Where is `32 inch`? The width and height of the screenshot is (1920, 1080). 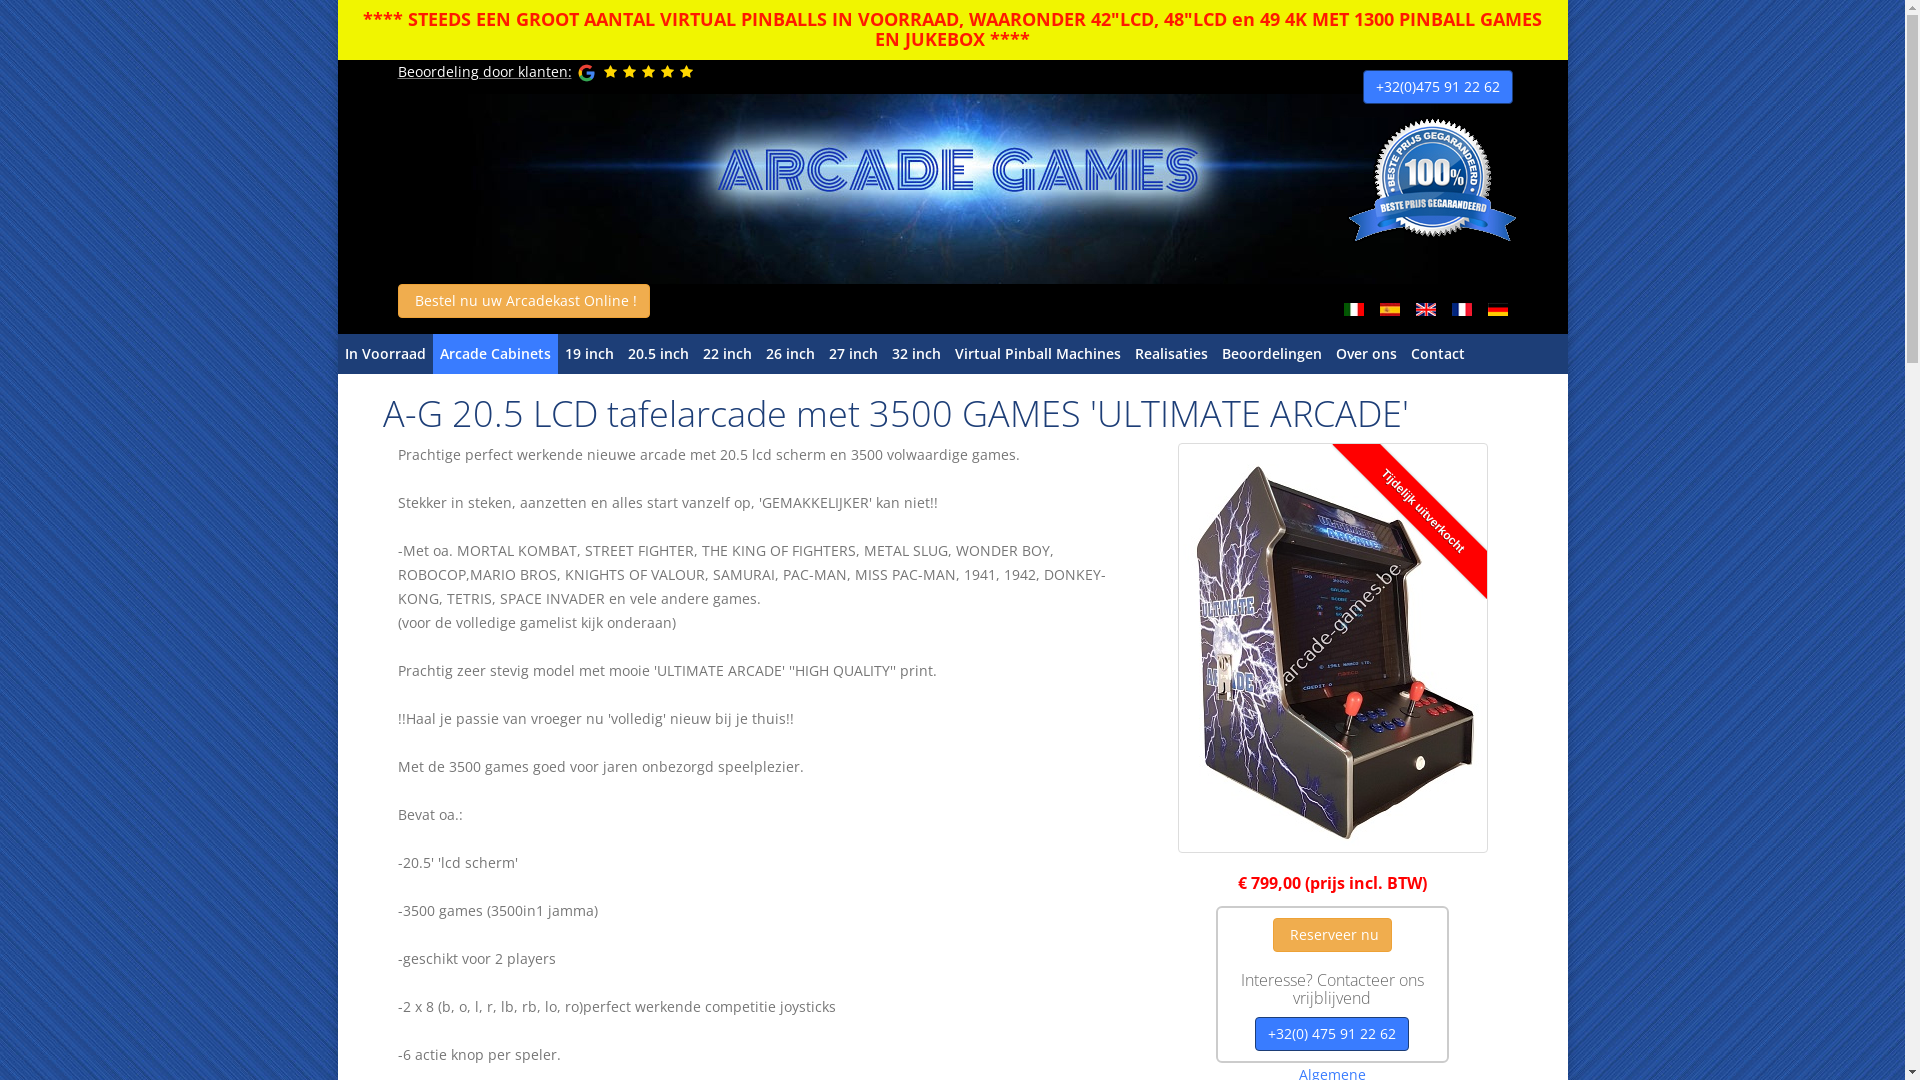 32 inch is located at coordinates (916, 354).